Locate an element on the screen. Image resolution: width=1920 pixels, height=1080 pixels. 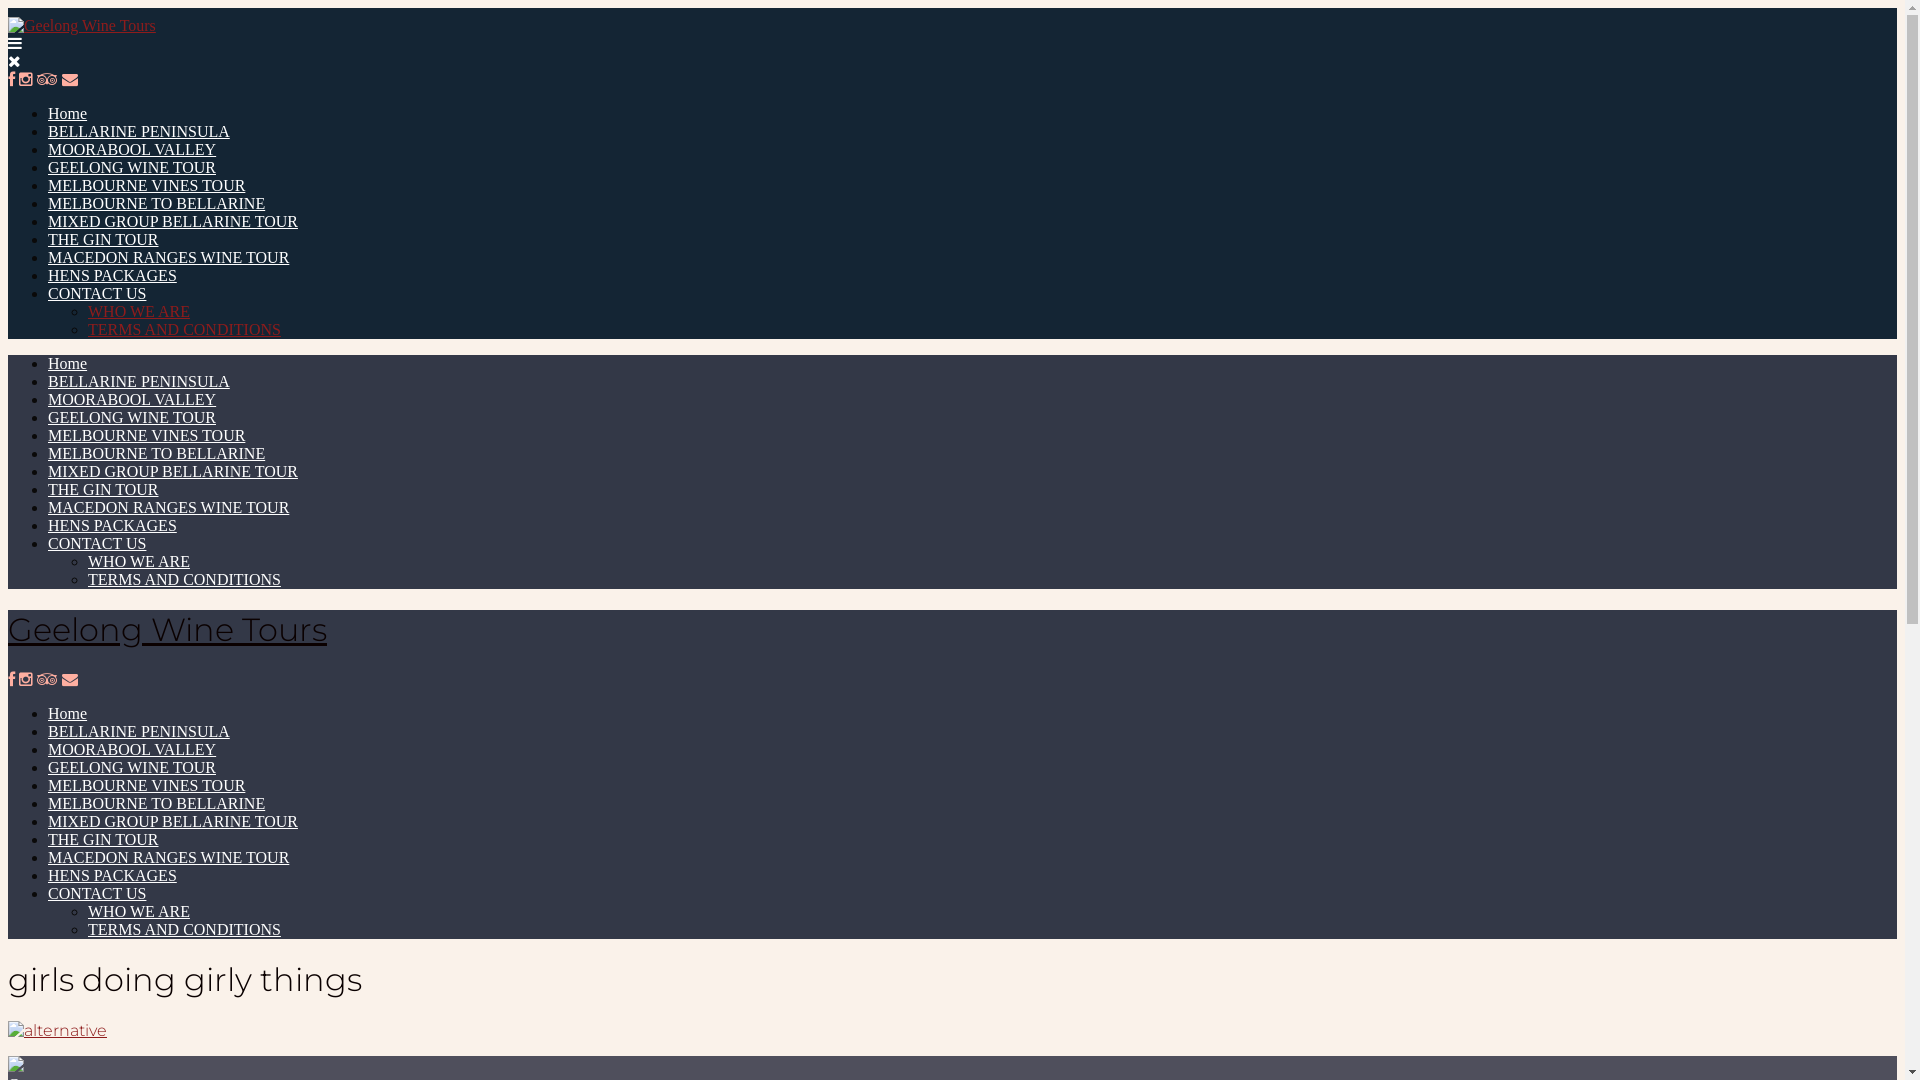
MACEDON RANGES WINE TOUR is located at coordinates (168, 508).